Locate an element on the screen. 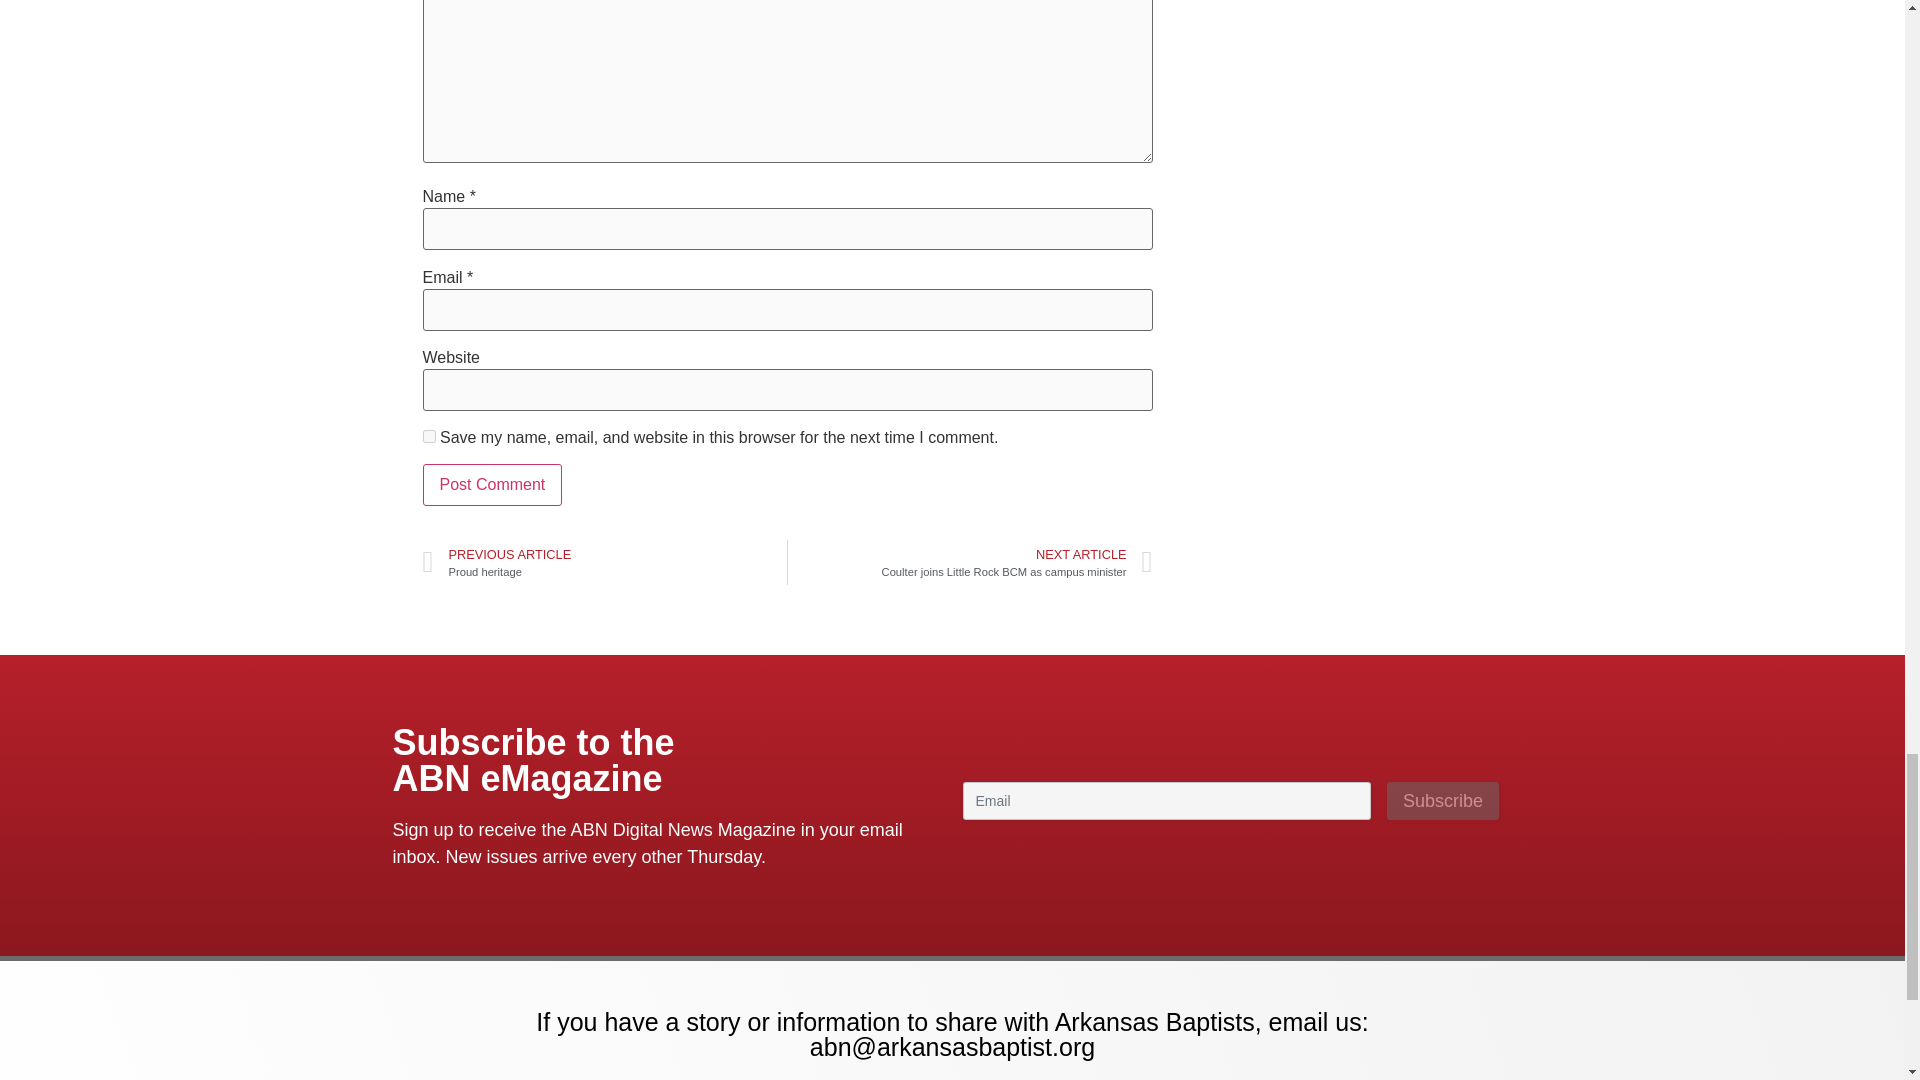 The width and height of the screenshot is (1920, 1080). Subscribe is located at coordinates (1442, 800).